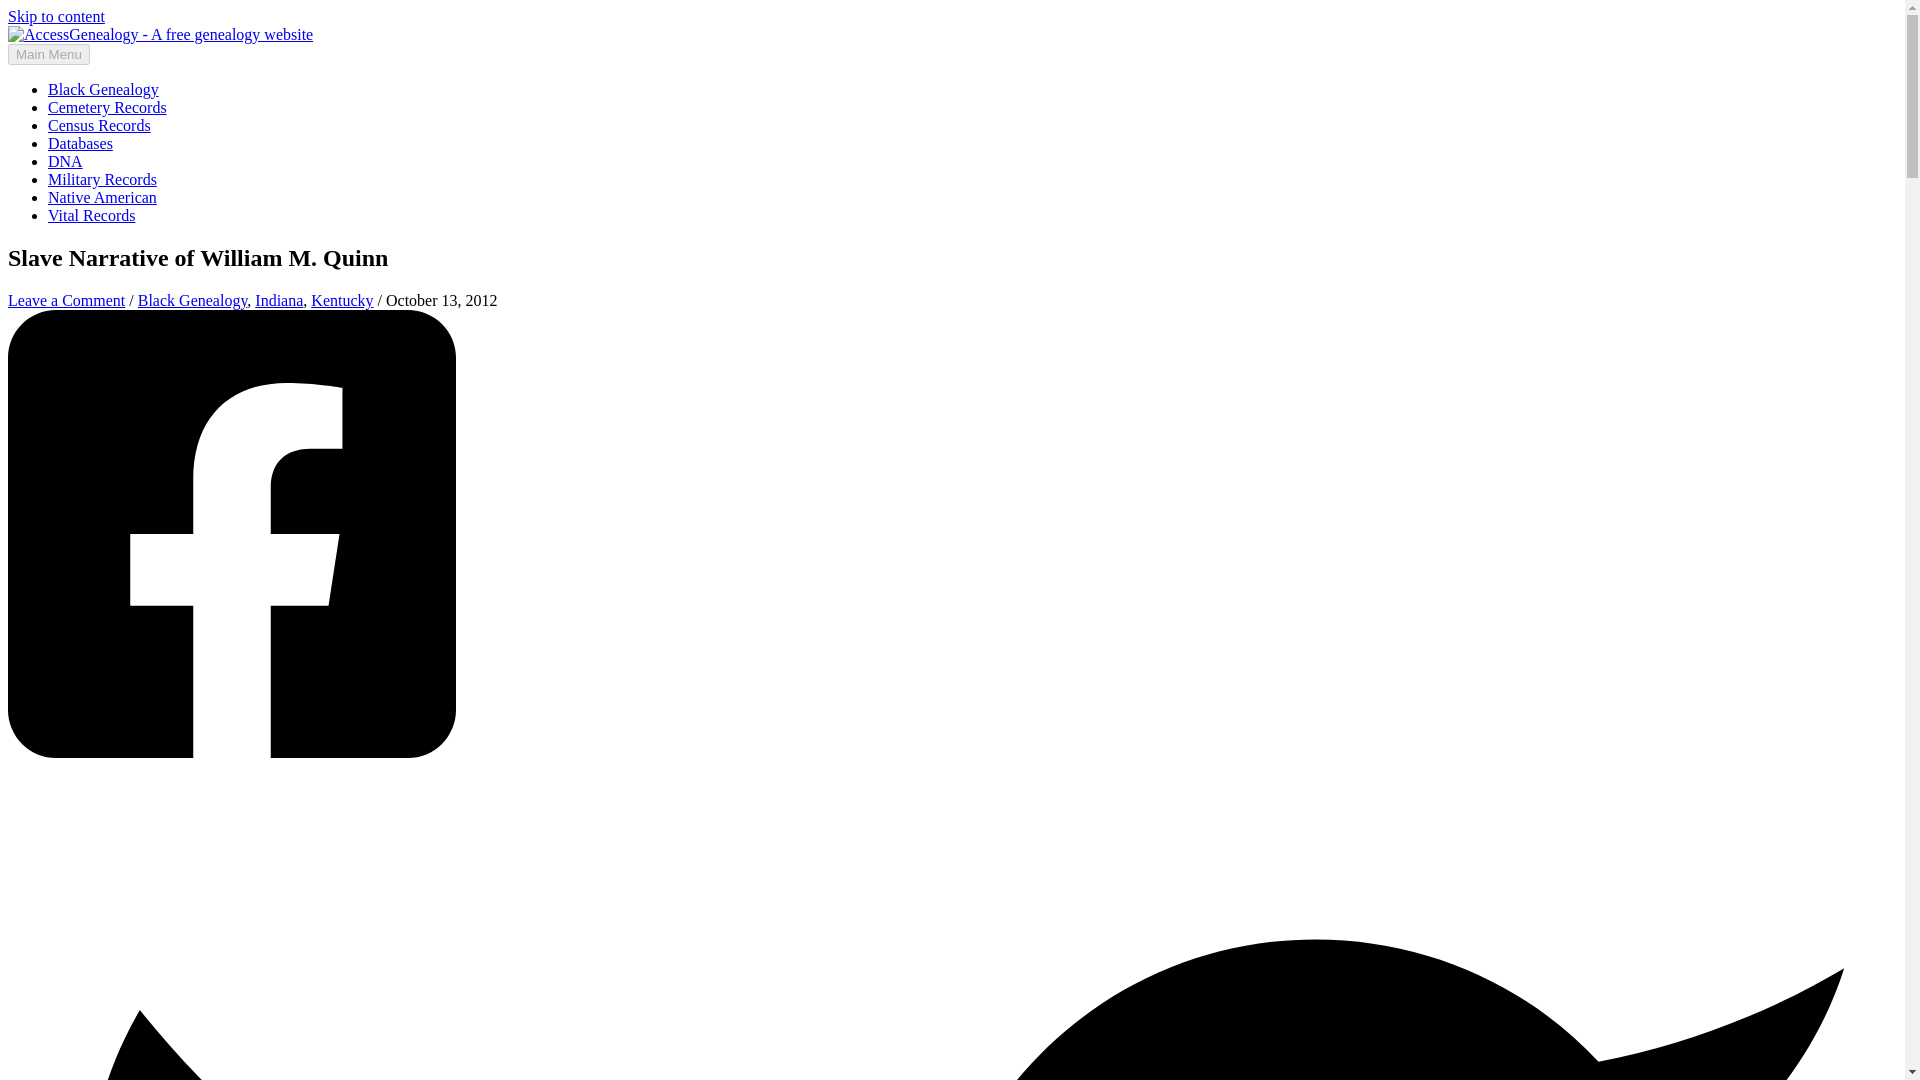  Describe the element at coordinates (80, 144) in the screenshot. I see `Genealogy Databases` at that location.